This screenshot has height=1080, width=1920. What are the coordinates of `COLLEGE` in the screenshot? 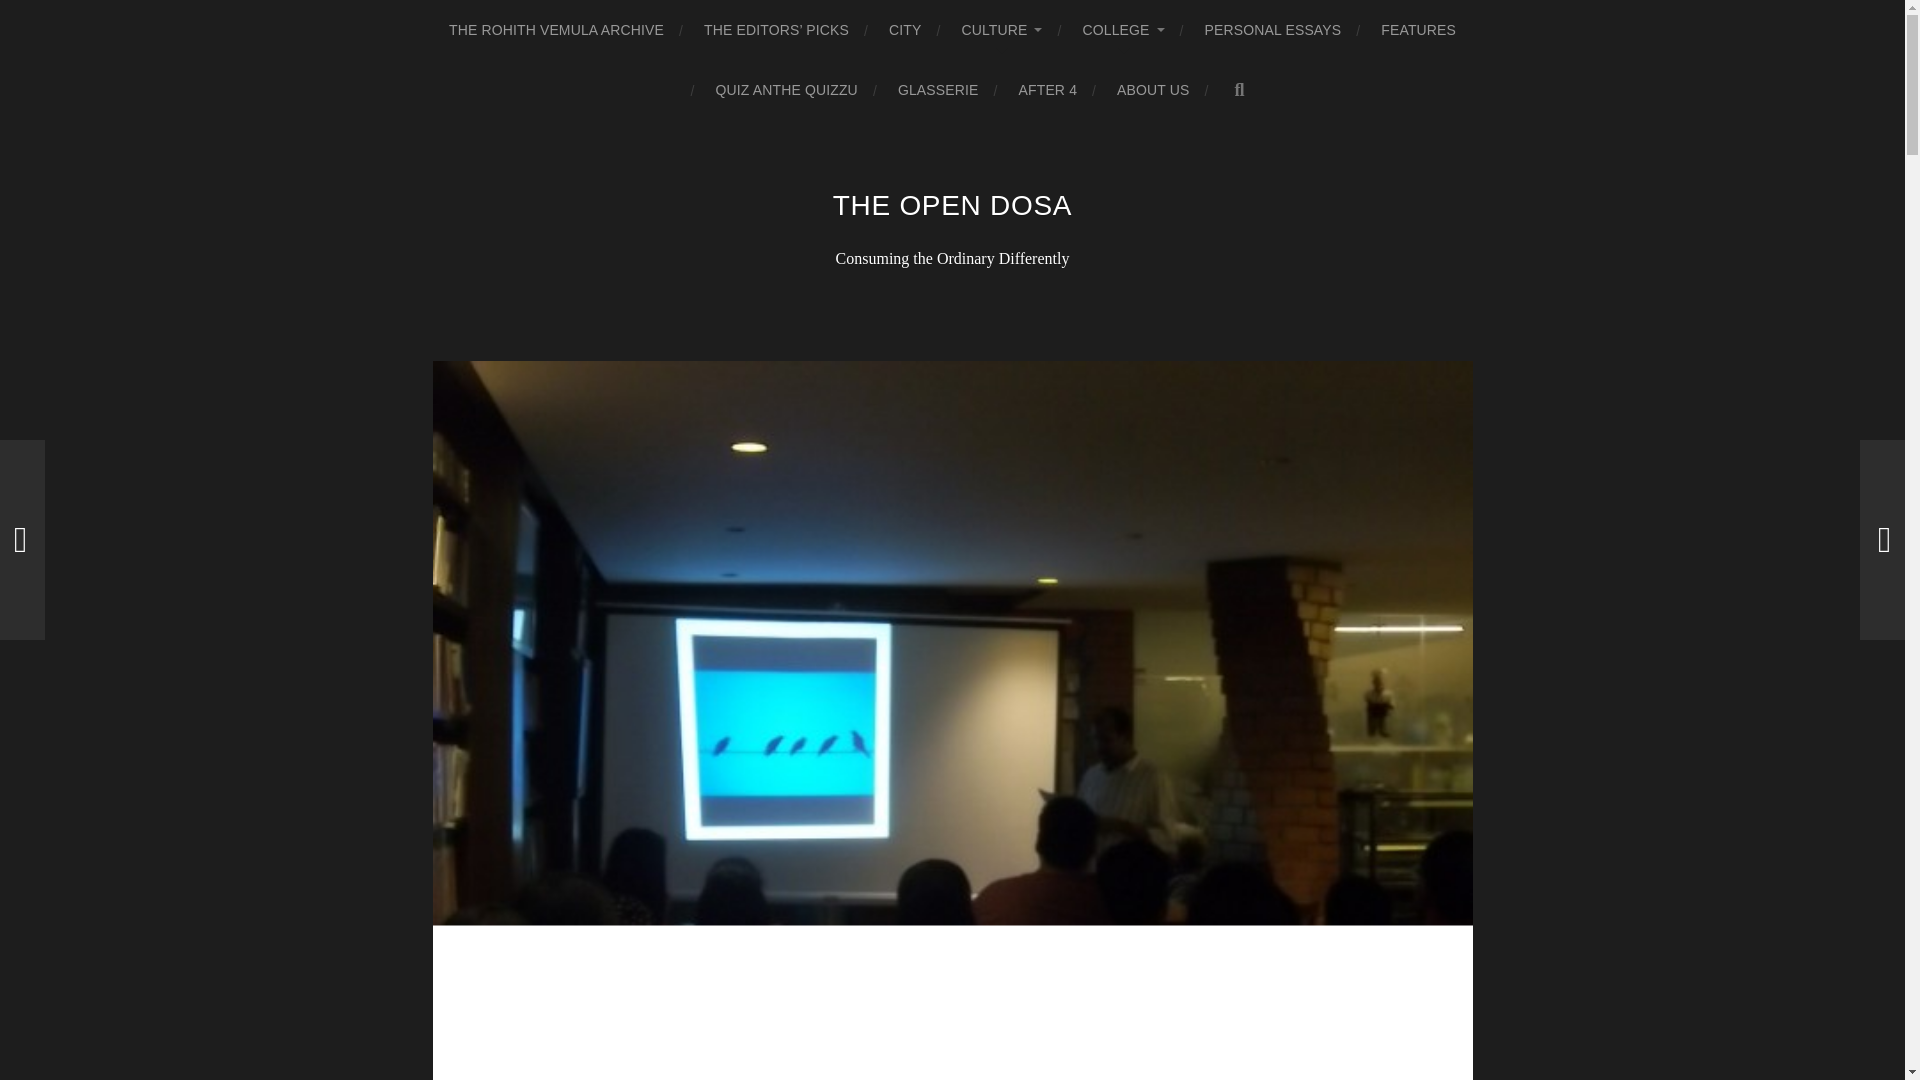 It's located at (1122, 30).